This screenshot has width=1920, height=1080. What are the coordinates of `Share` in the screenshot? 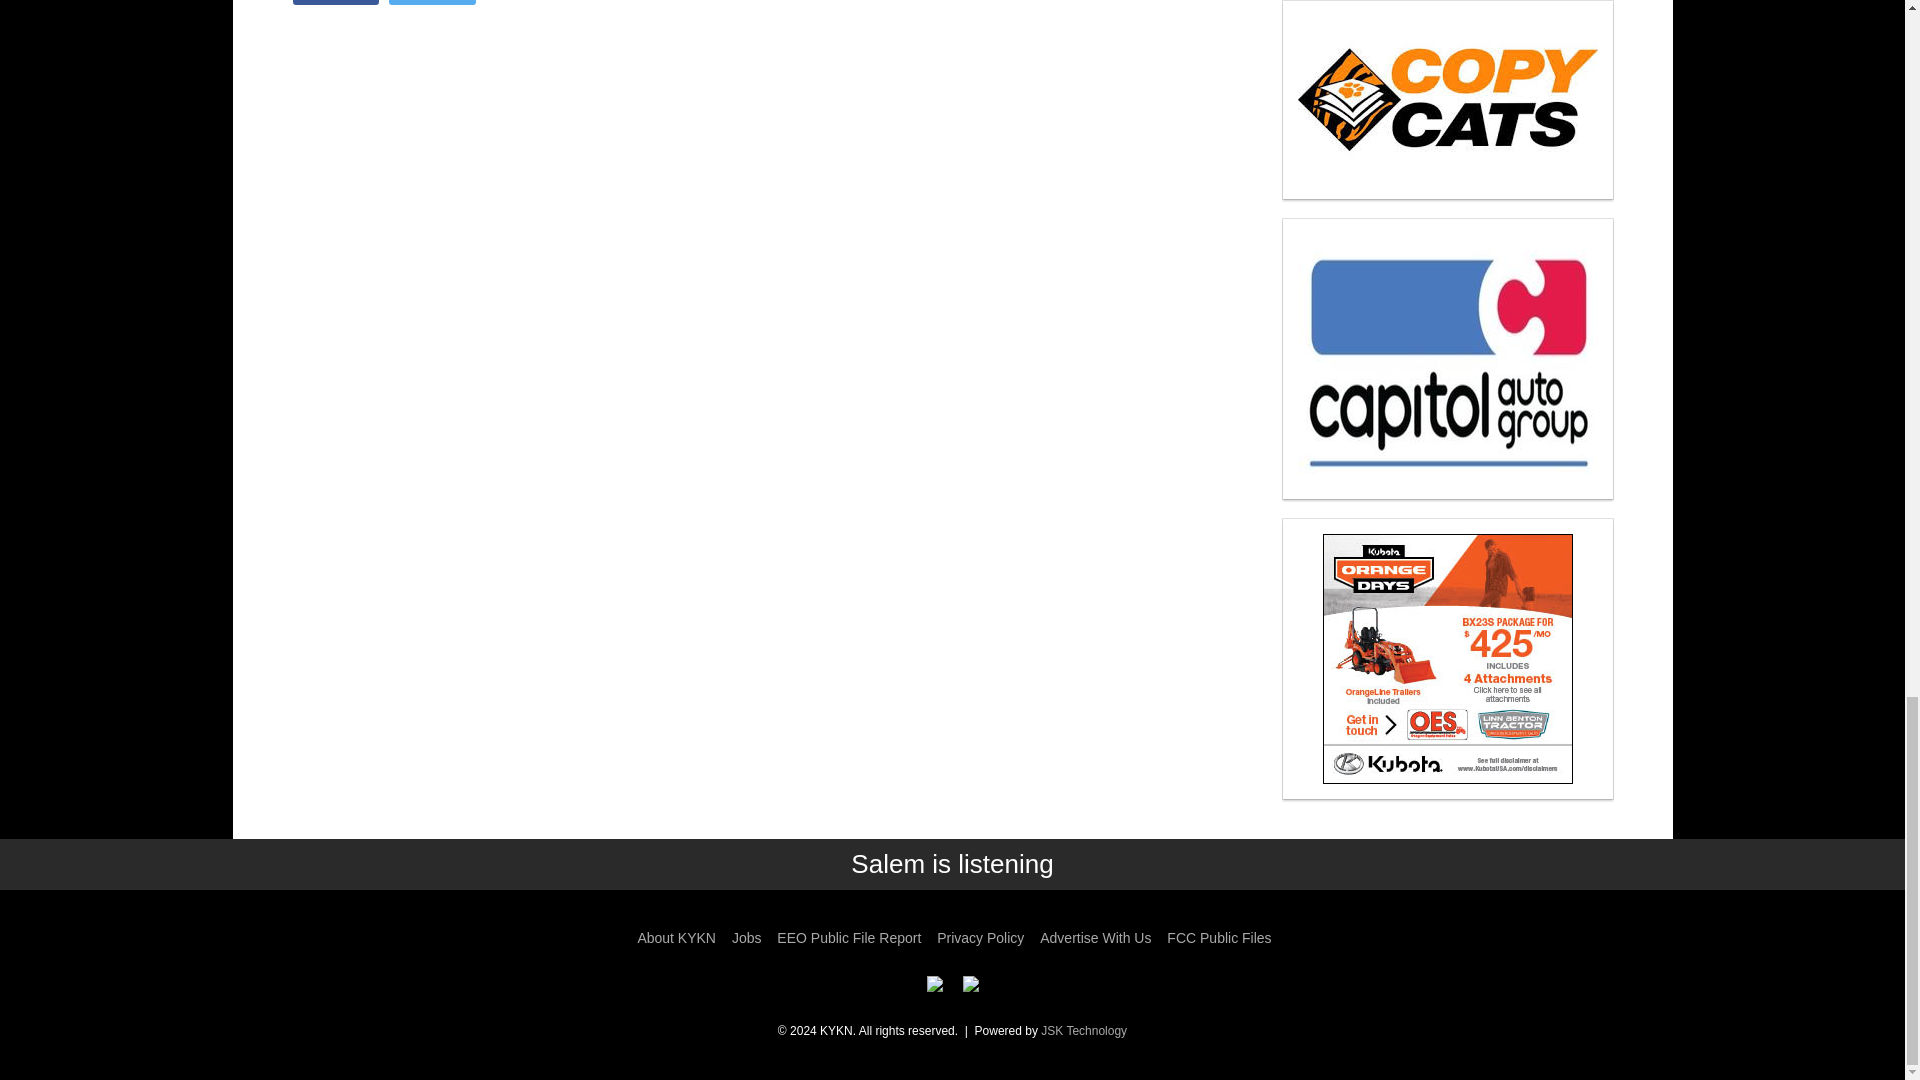 It's located at (334, 2).